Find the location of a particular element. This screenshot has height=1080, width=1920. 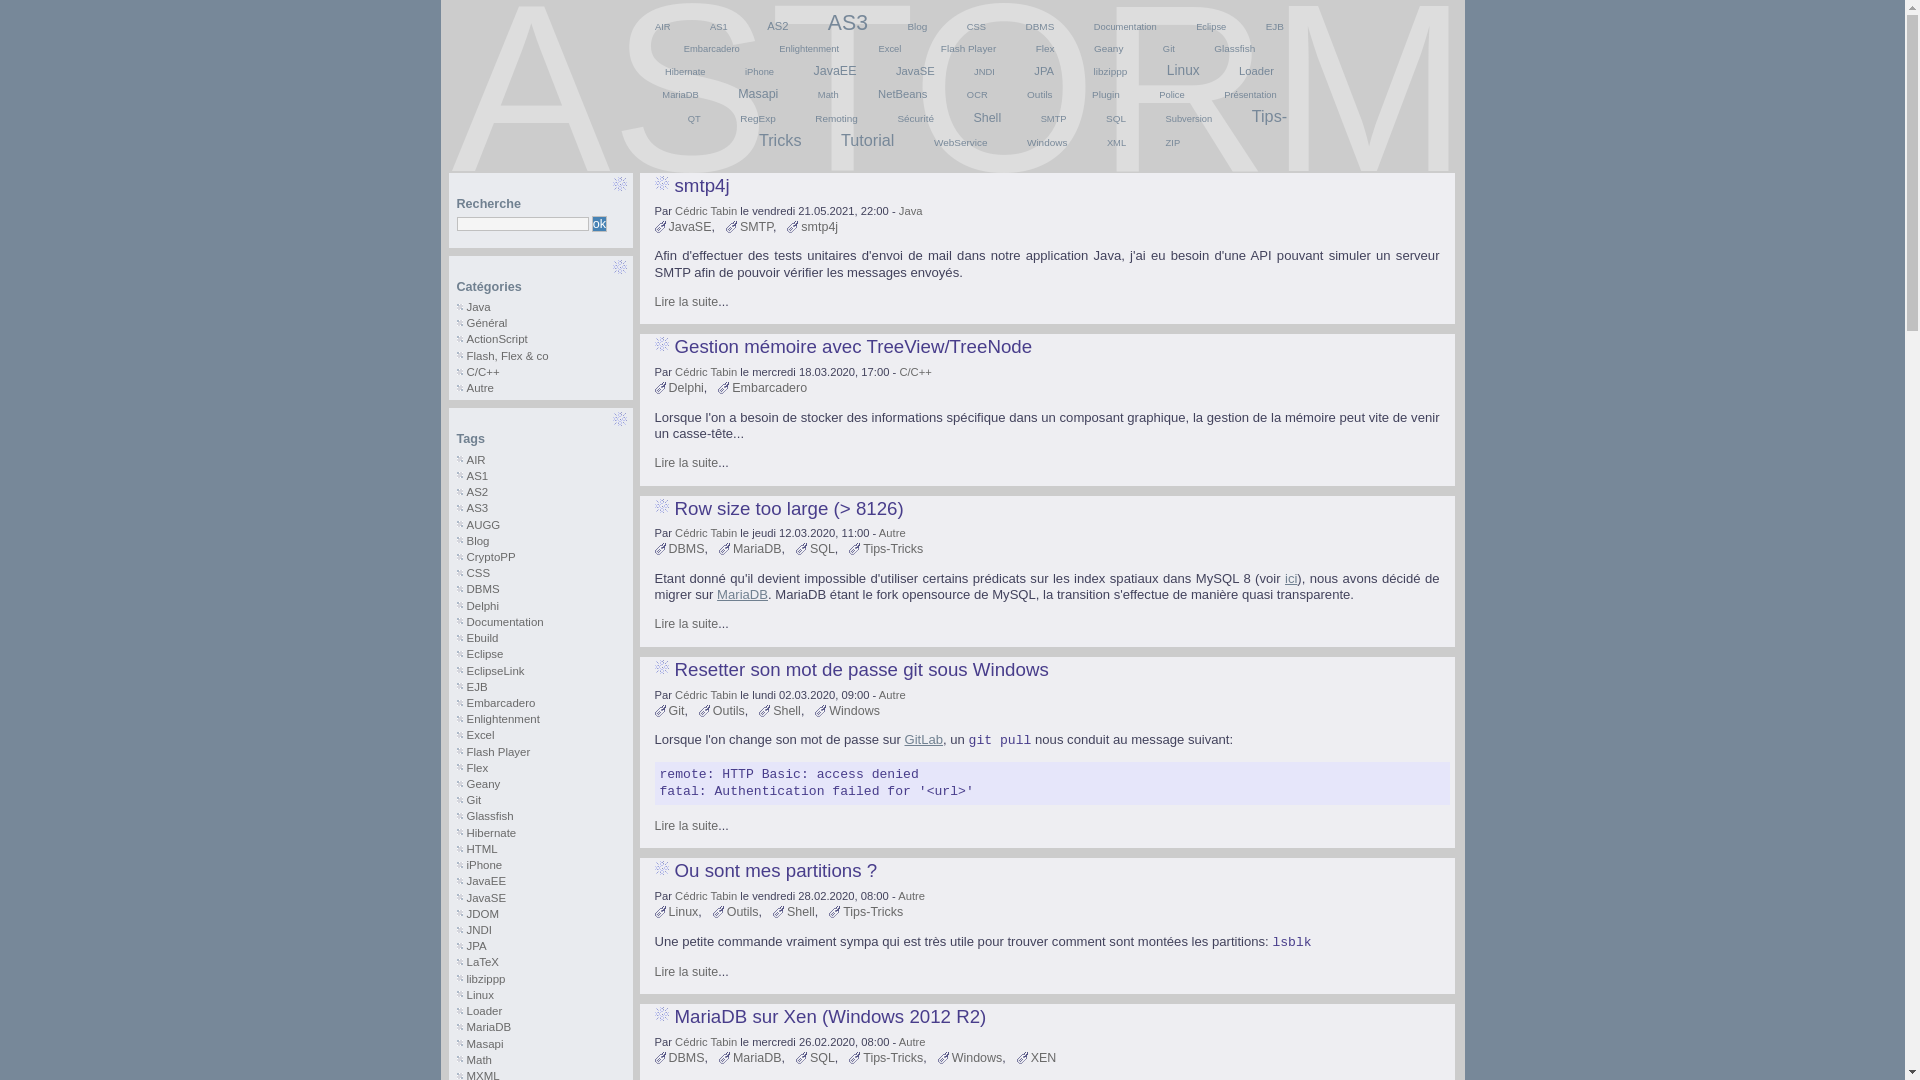

Recherche is located at coordinates (600, 224).